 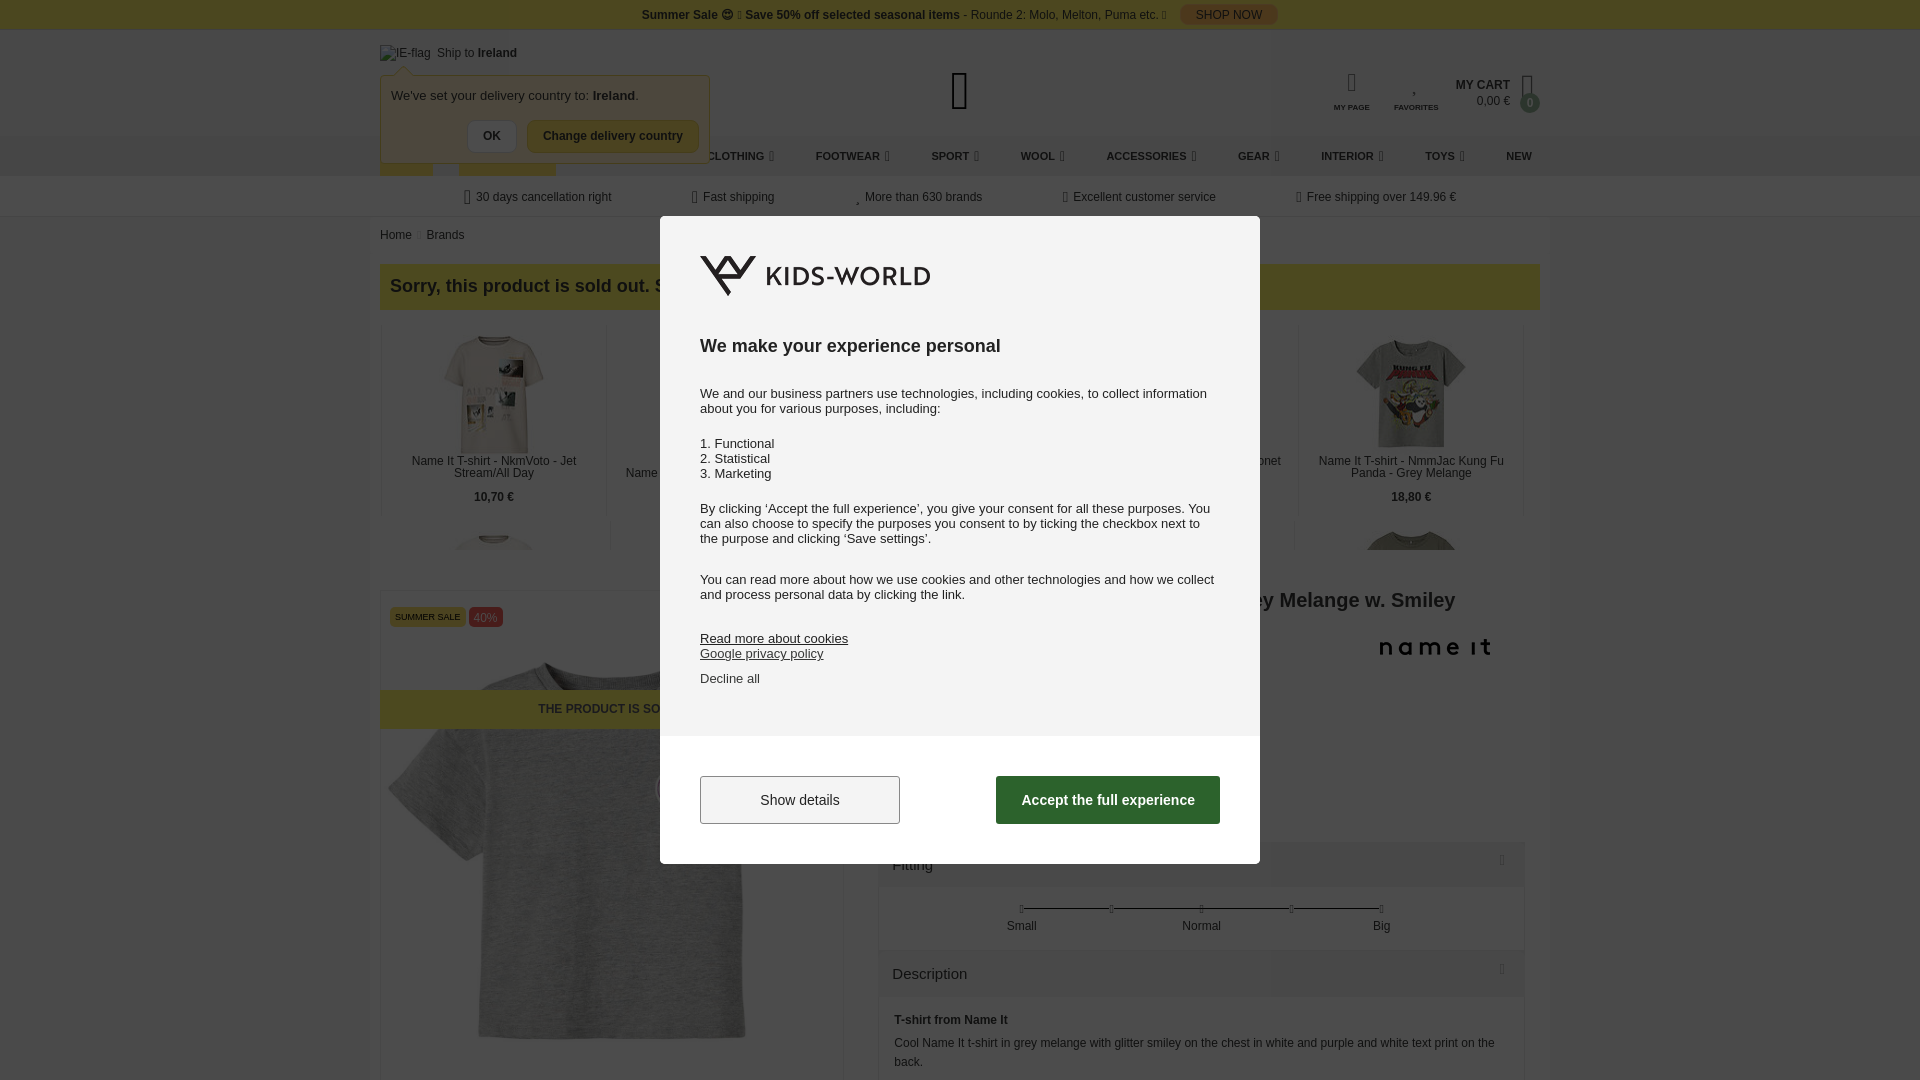 I want to click on Show details, so click(x=800, y=800).